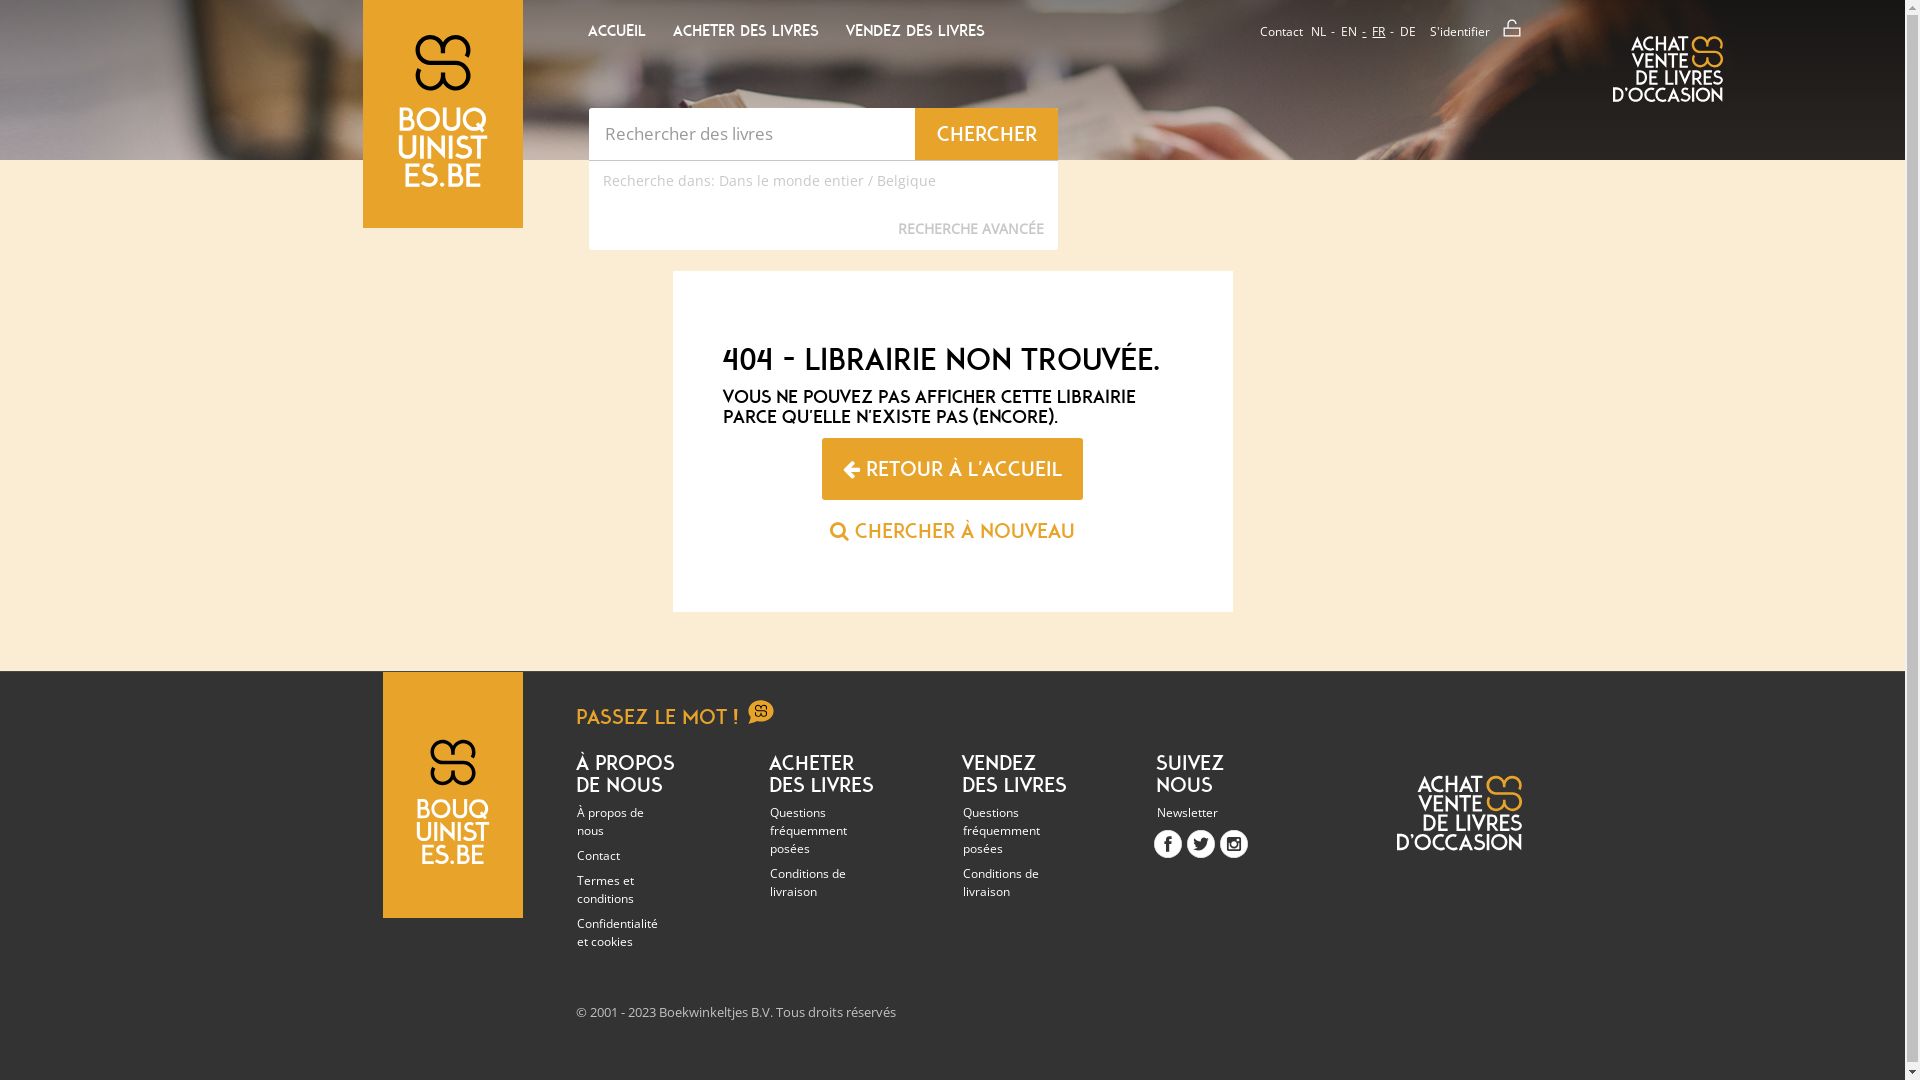 The image size is (1920, 1080). I want to click on Chercher, so click(986, 134).